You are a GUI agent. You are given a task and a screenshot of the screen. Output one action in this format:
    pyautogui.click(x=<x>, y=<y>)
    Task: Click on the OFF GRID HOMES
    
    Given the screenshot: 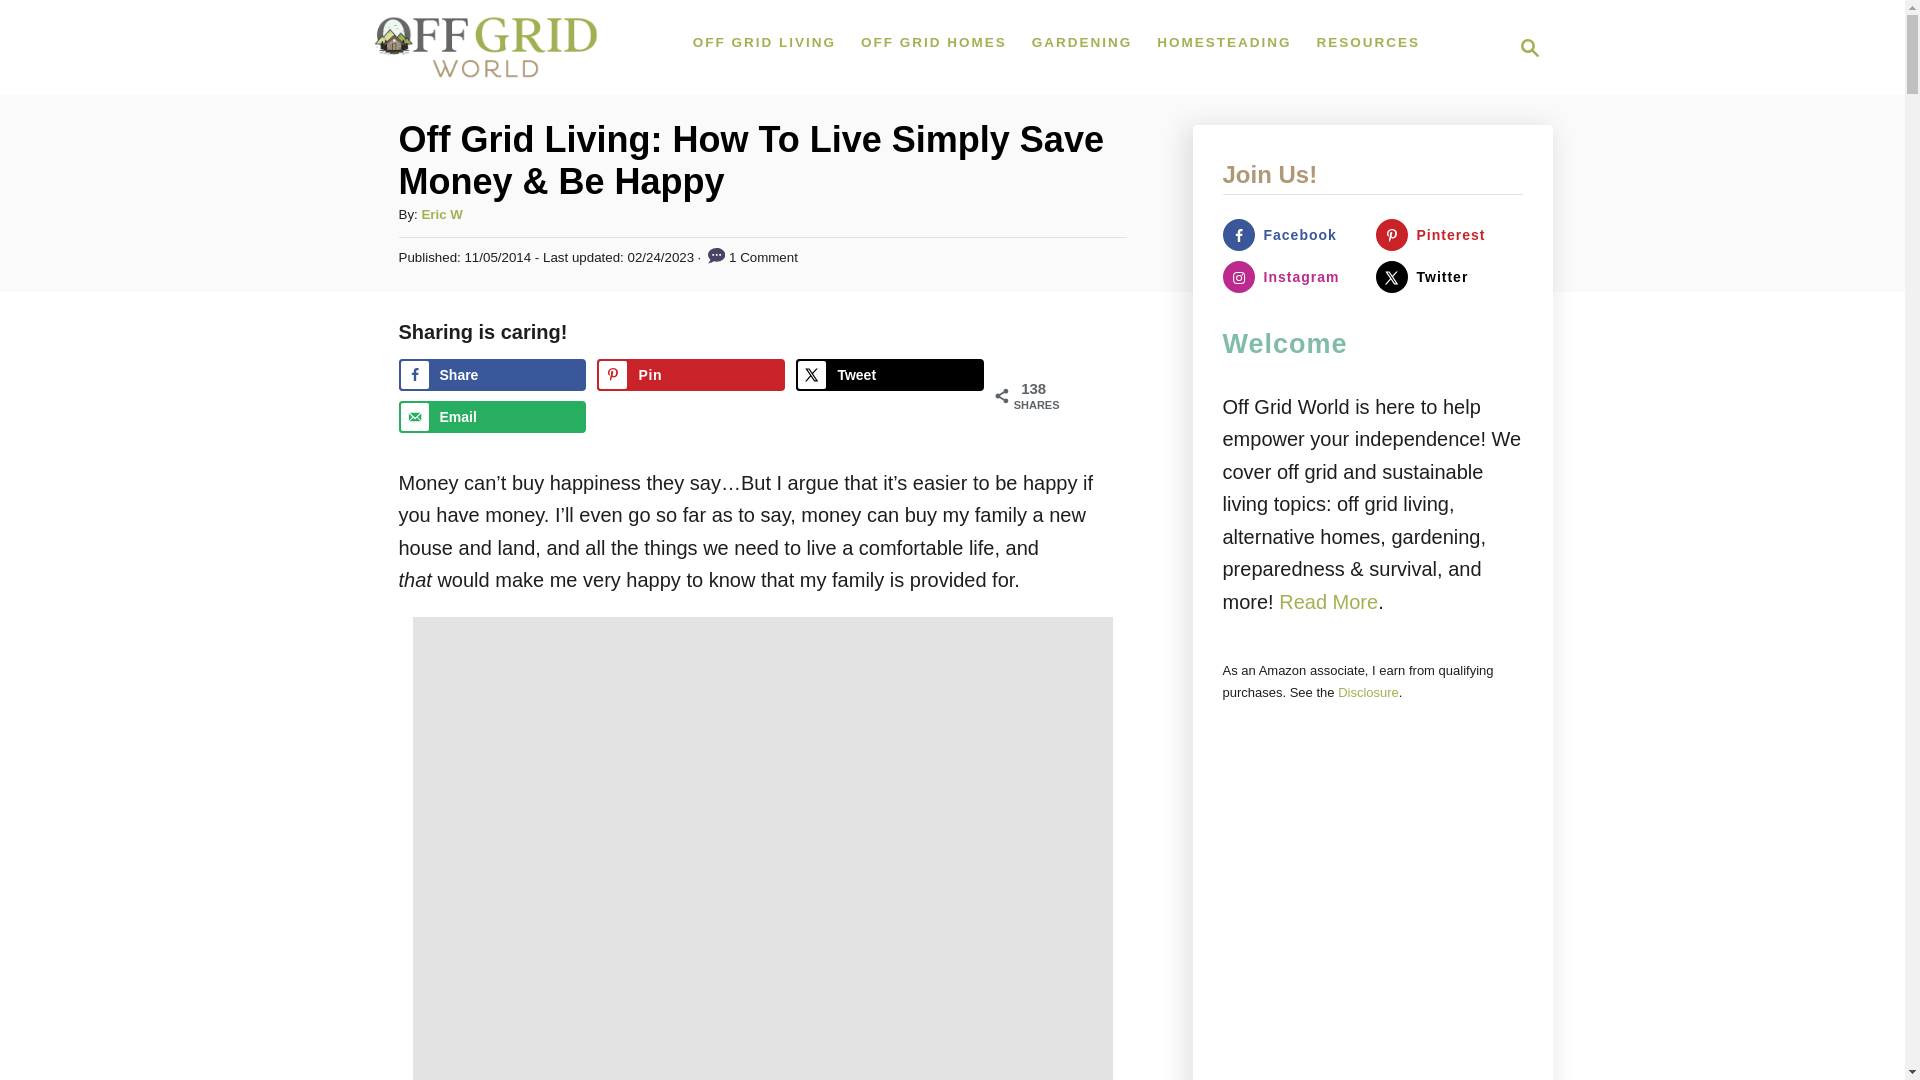 What is the action you would take?
    pyautogui.click(x=1449, y=234)
    